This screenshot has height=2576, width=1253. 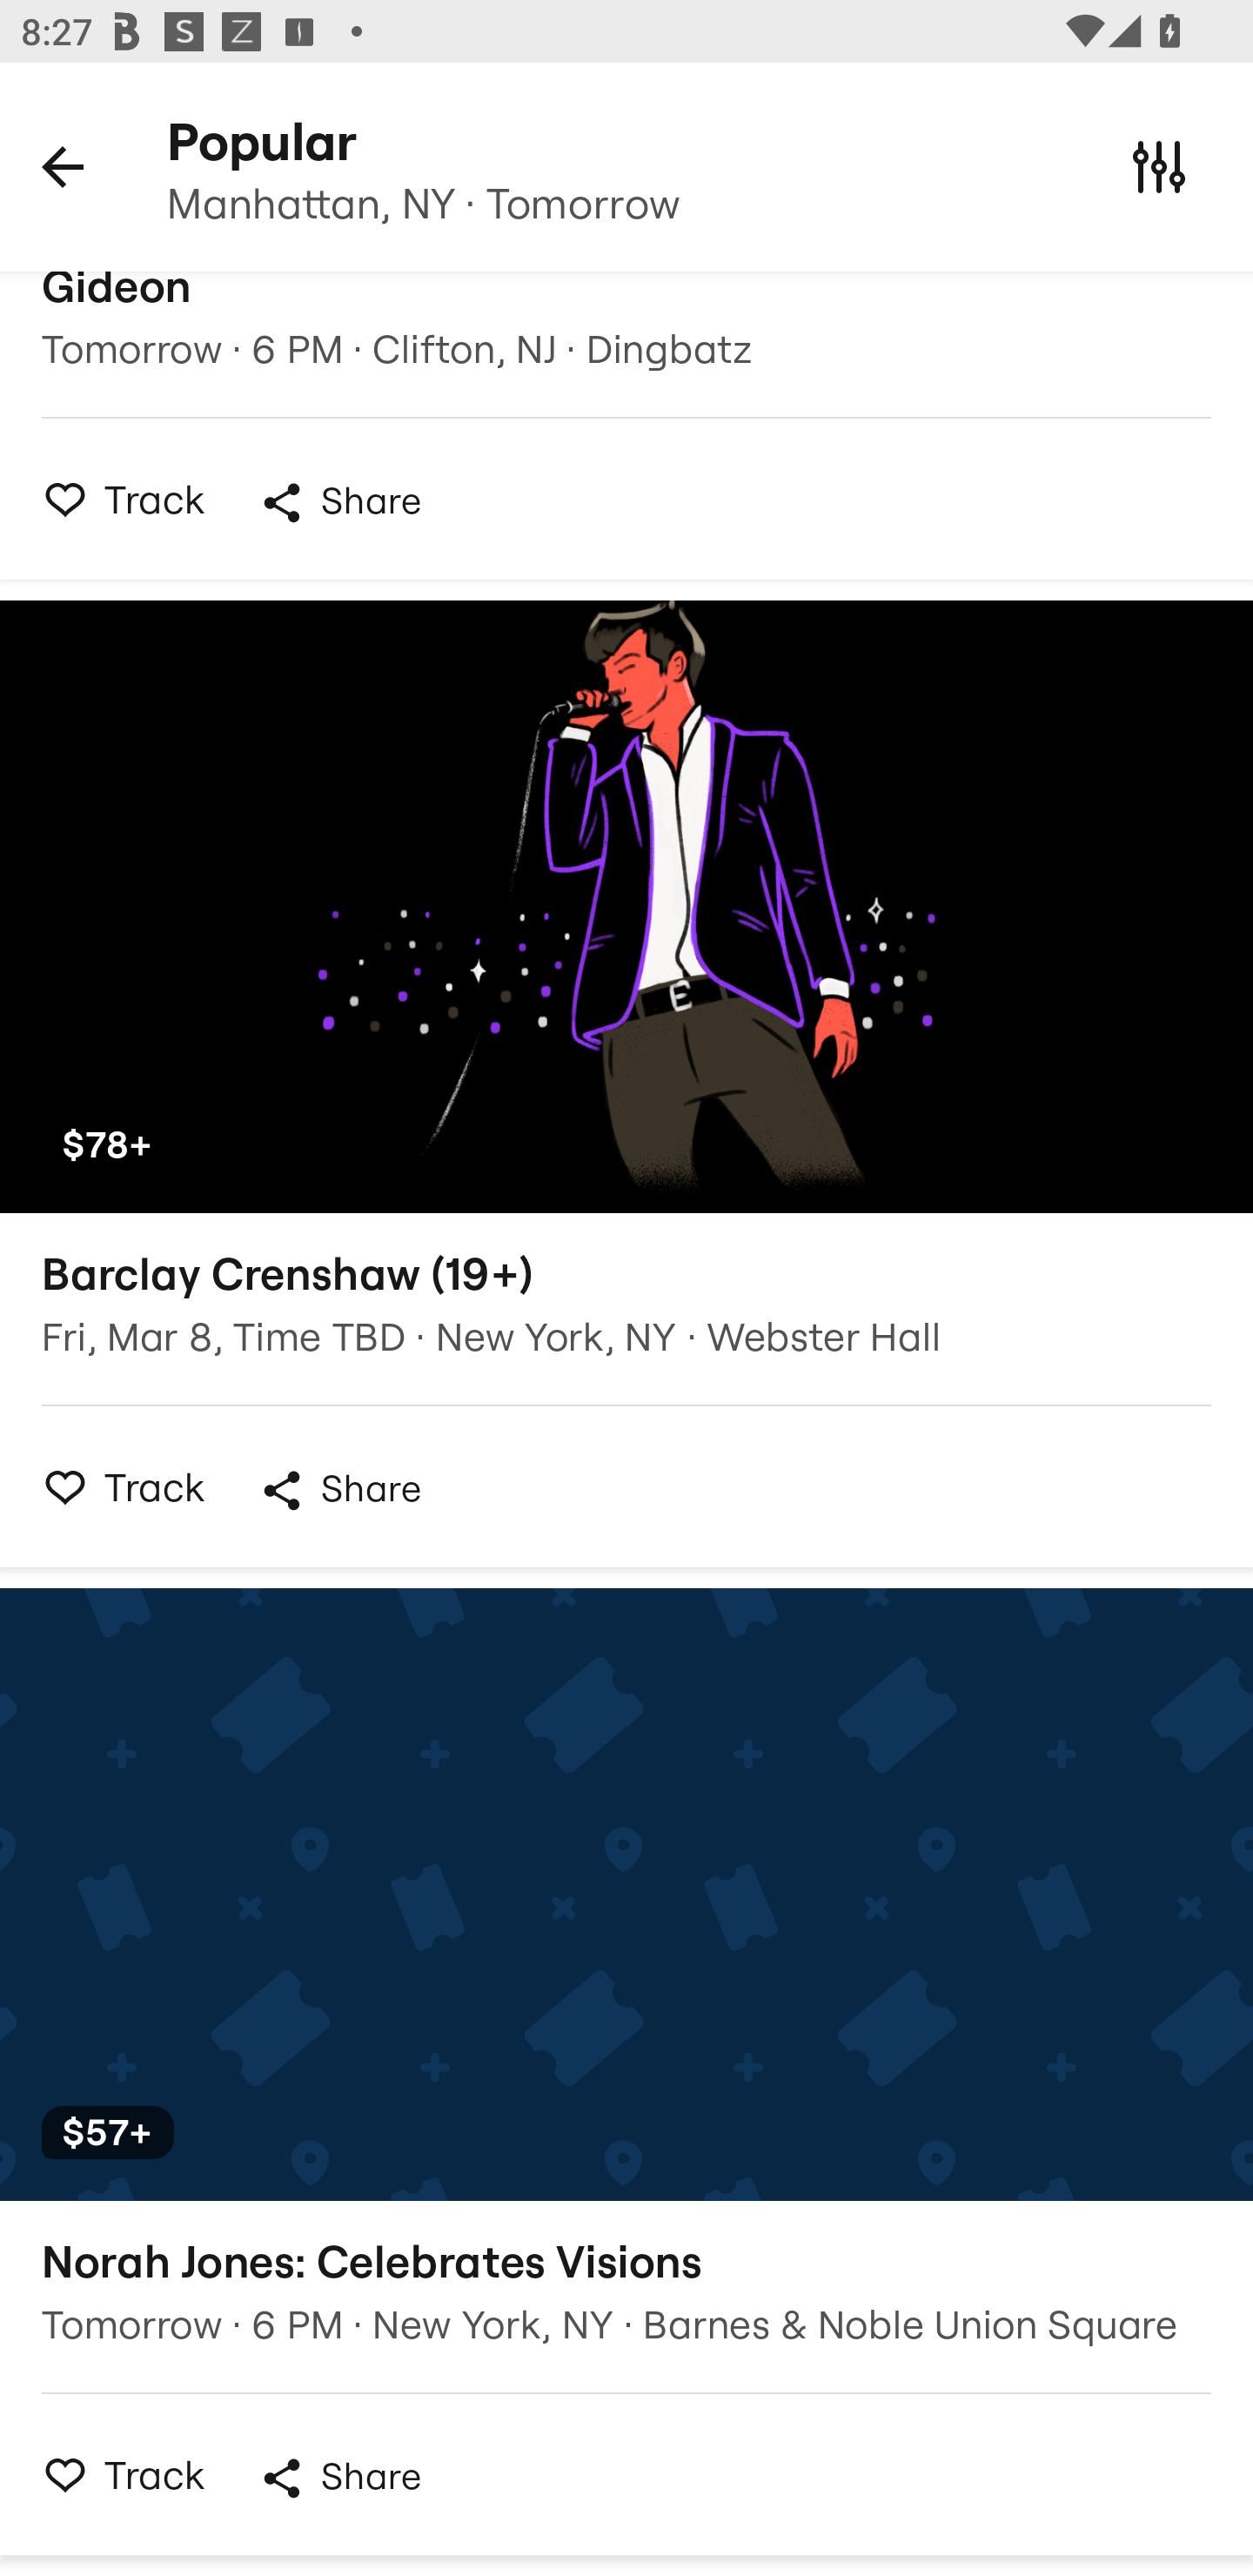 I want to click on Track, so click(x=116, y=1486).